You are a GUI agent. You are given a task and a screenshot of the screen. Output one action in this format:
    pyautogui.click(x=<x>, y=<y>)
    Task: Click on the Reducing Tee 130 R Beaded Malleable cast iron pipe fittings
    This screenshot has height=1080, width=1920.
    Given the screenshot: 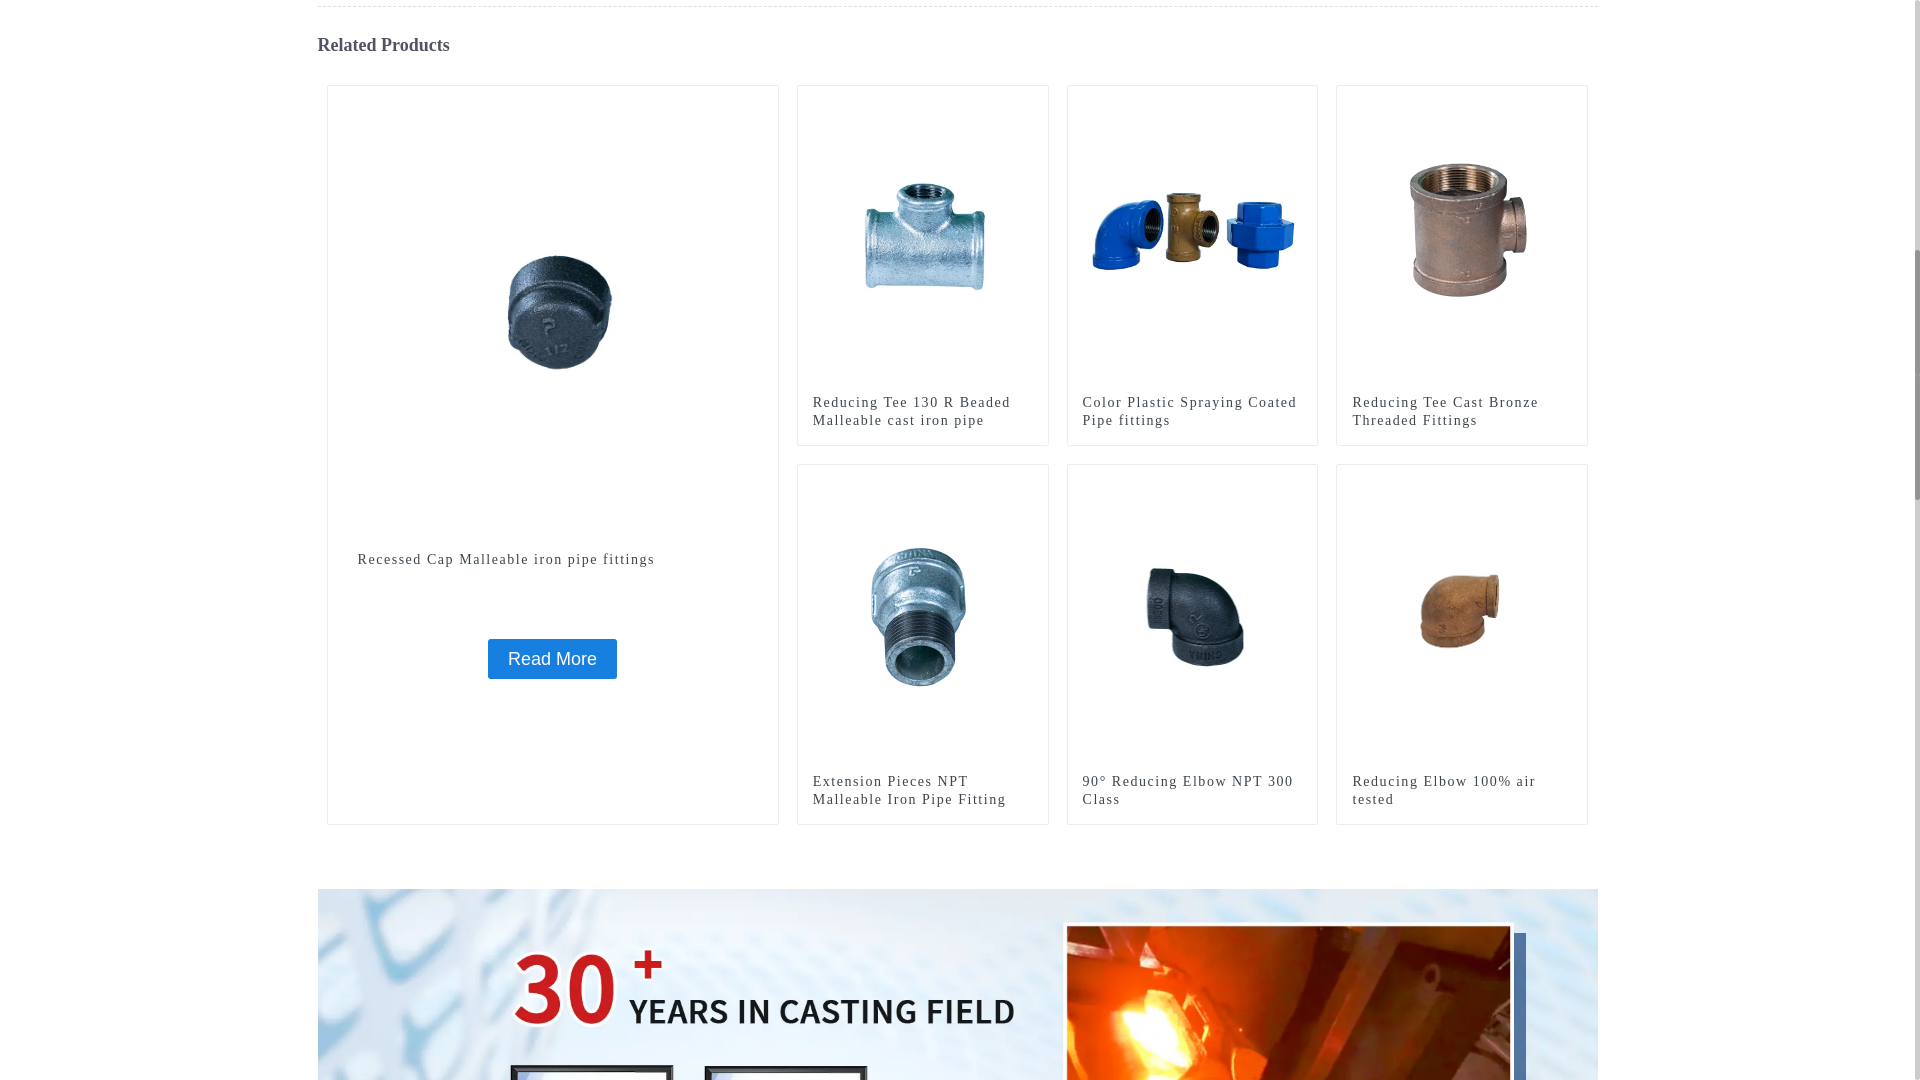 What is the action you would take?
    pyautogui.click(x=923, y=236)
    